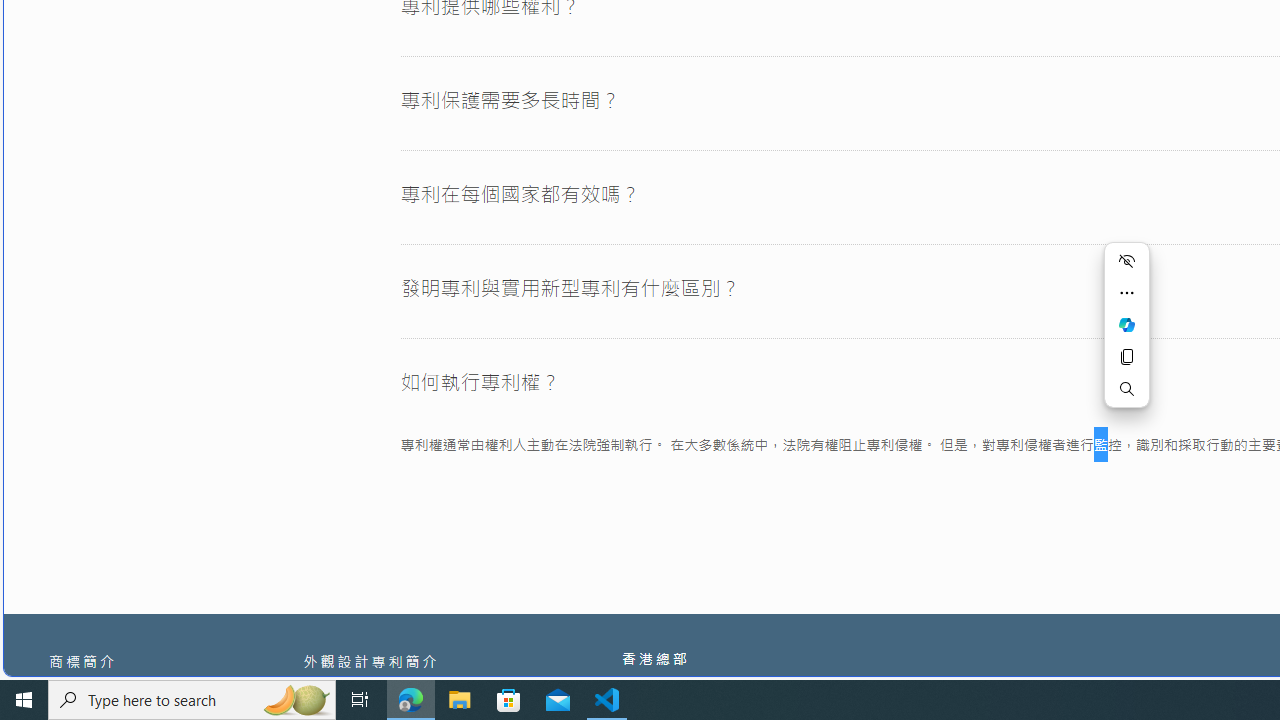  What do you see at coordinates (1126, 260) in the screenshot?
I see `Hide menu` at bounding box center [1126, 260].